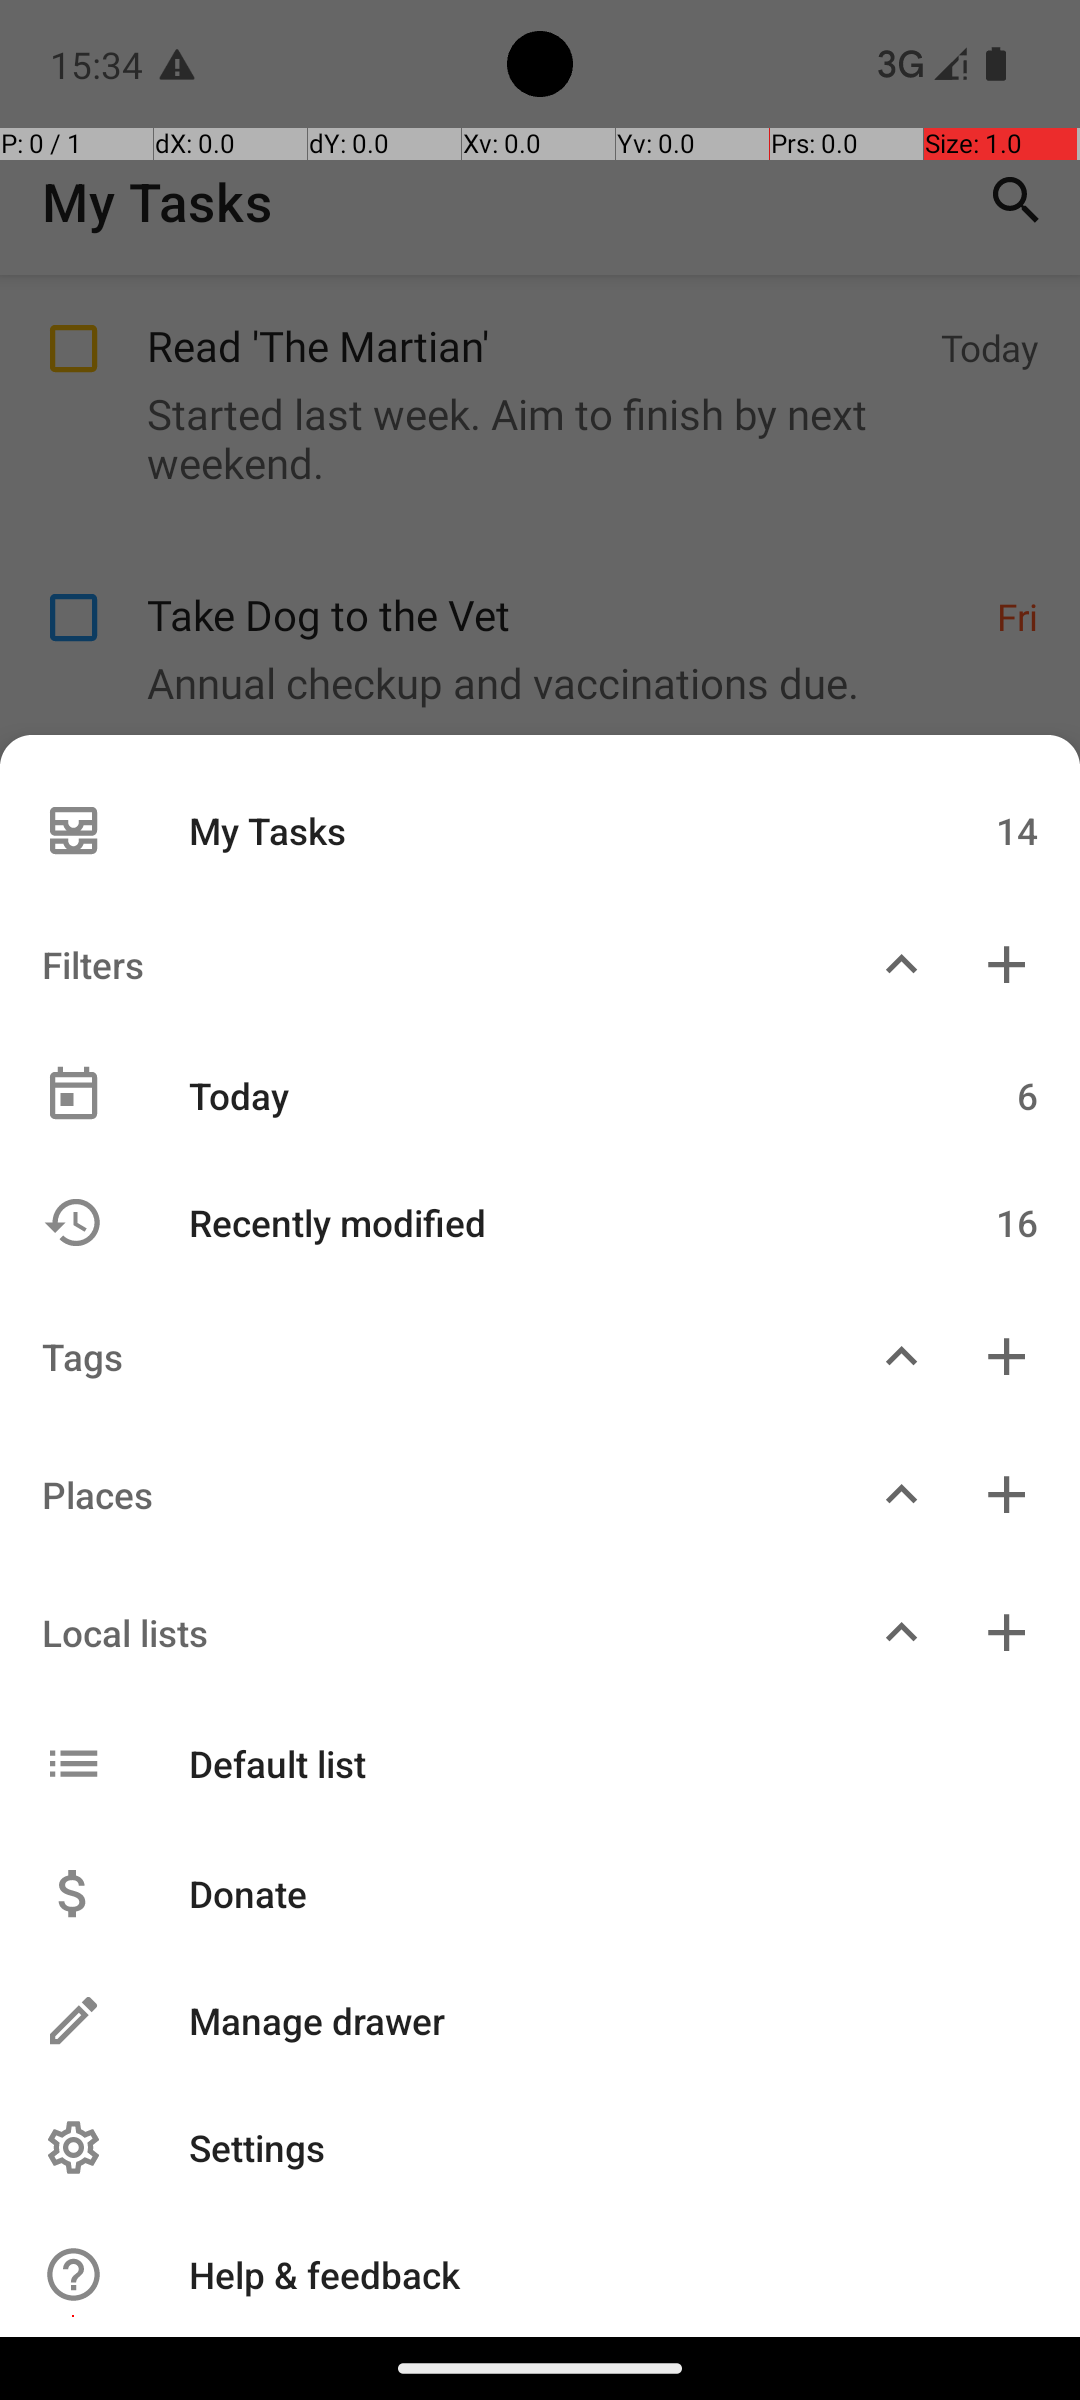  I want to click on Places, so click(424, 1494).